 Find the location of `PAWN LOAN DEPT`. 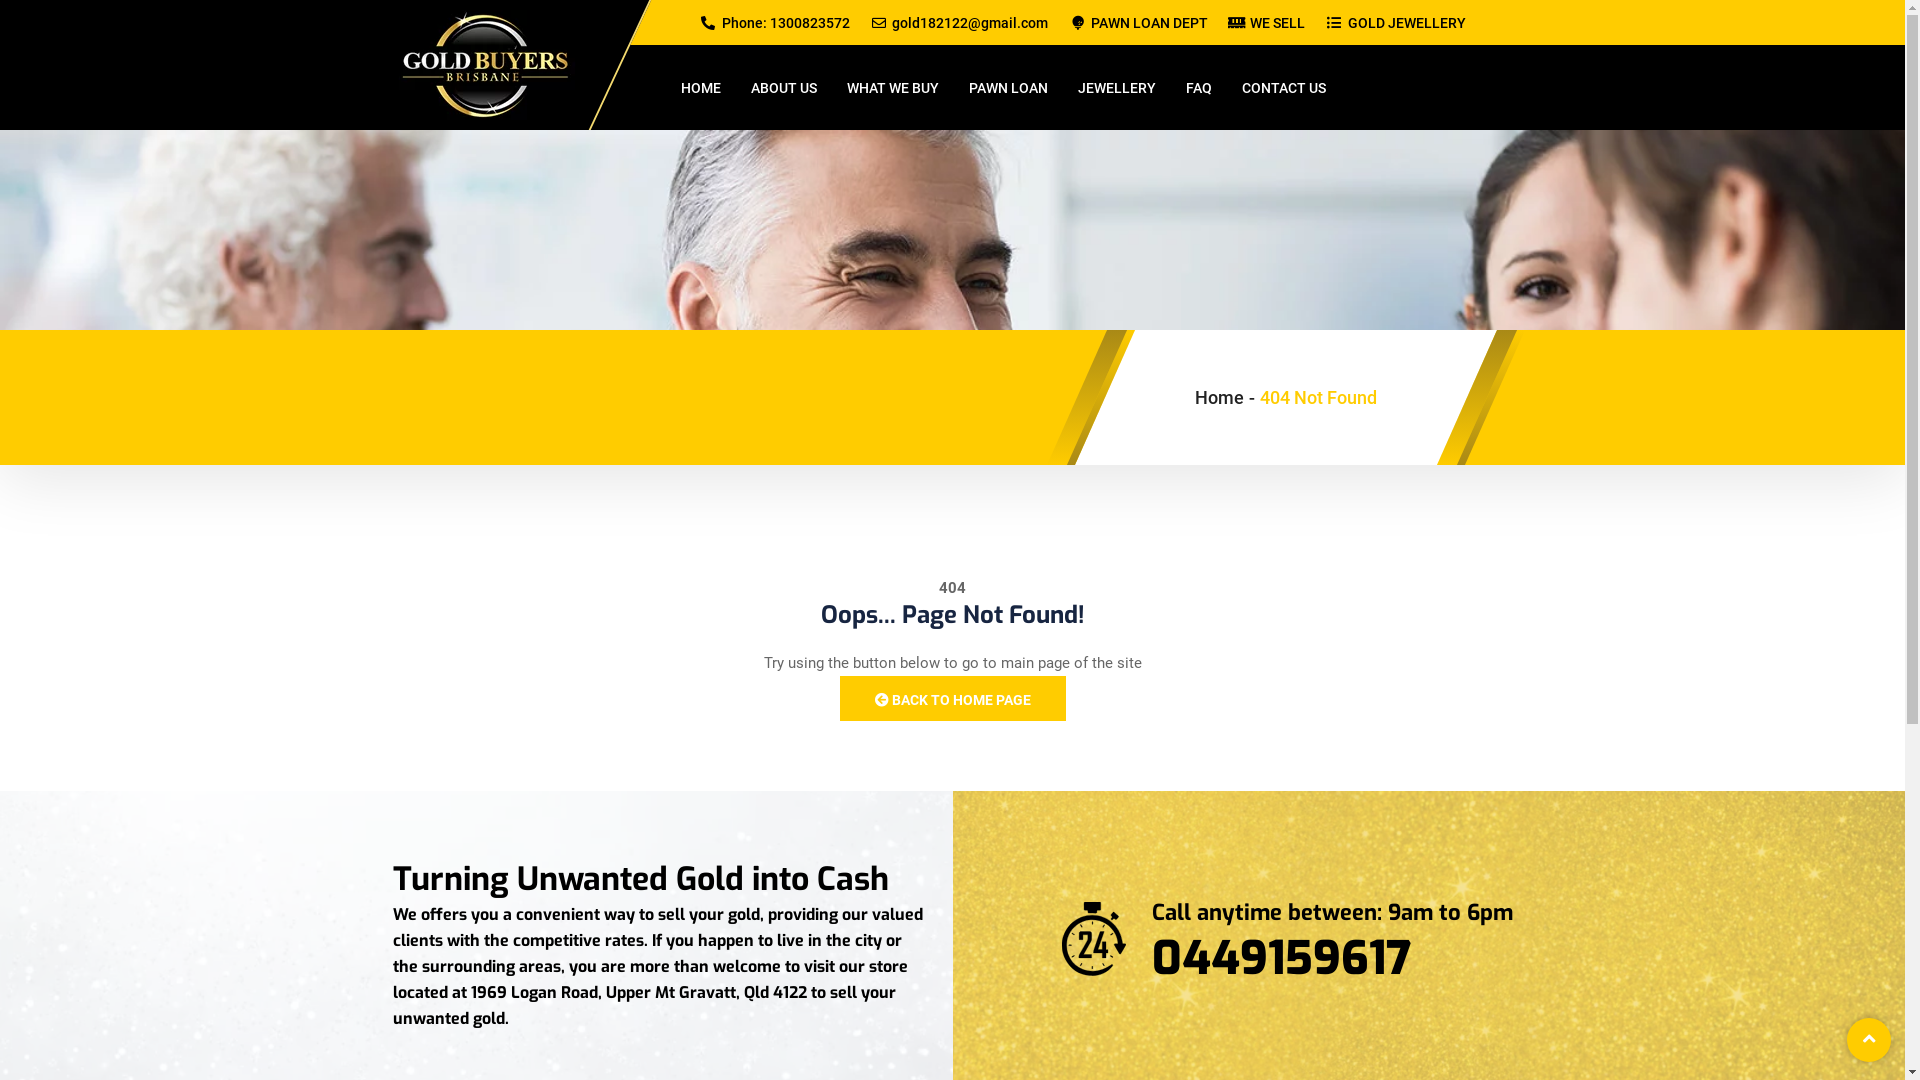

PAWN LOAN DEPT is located at coordinates (1138, 23).